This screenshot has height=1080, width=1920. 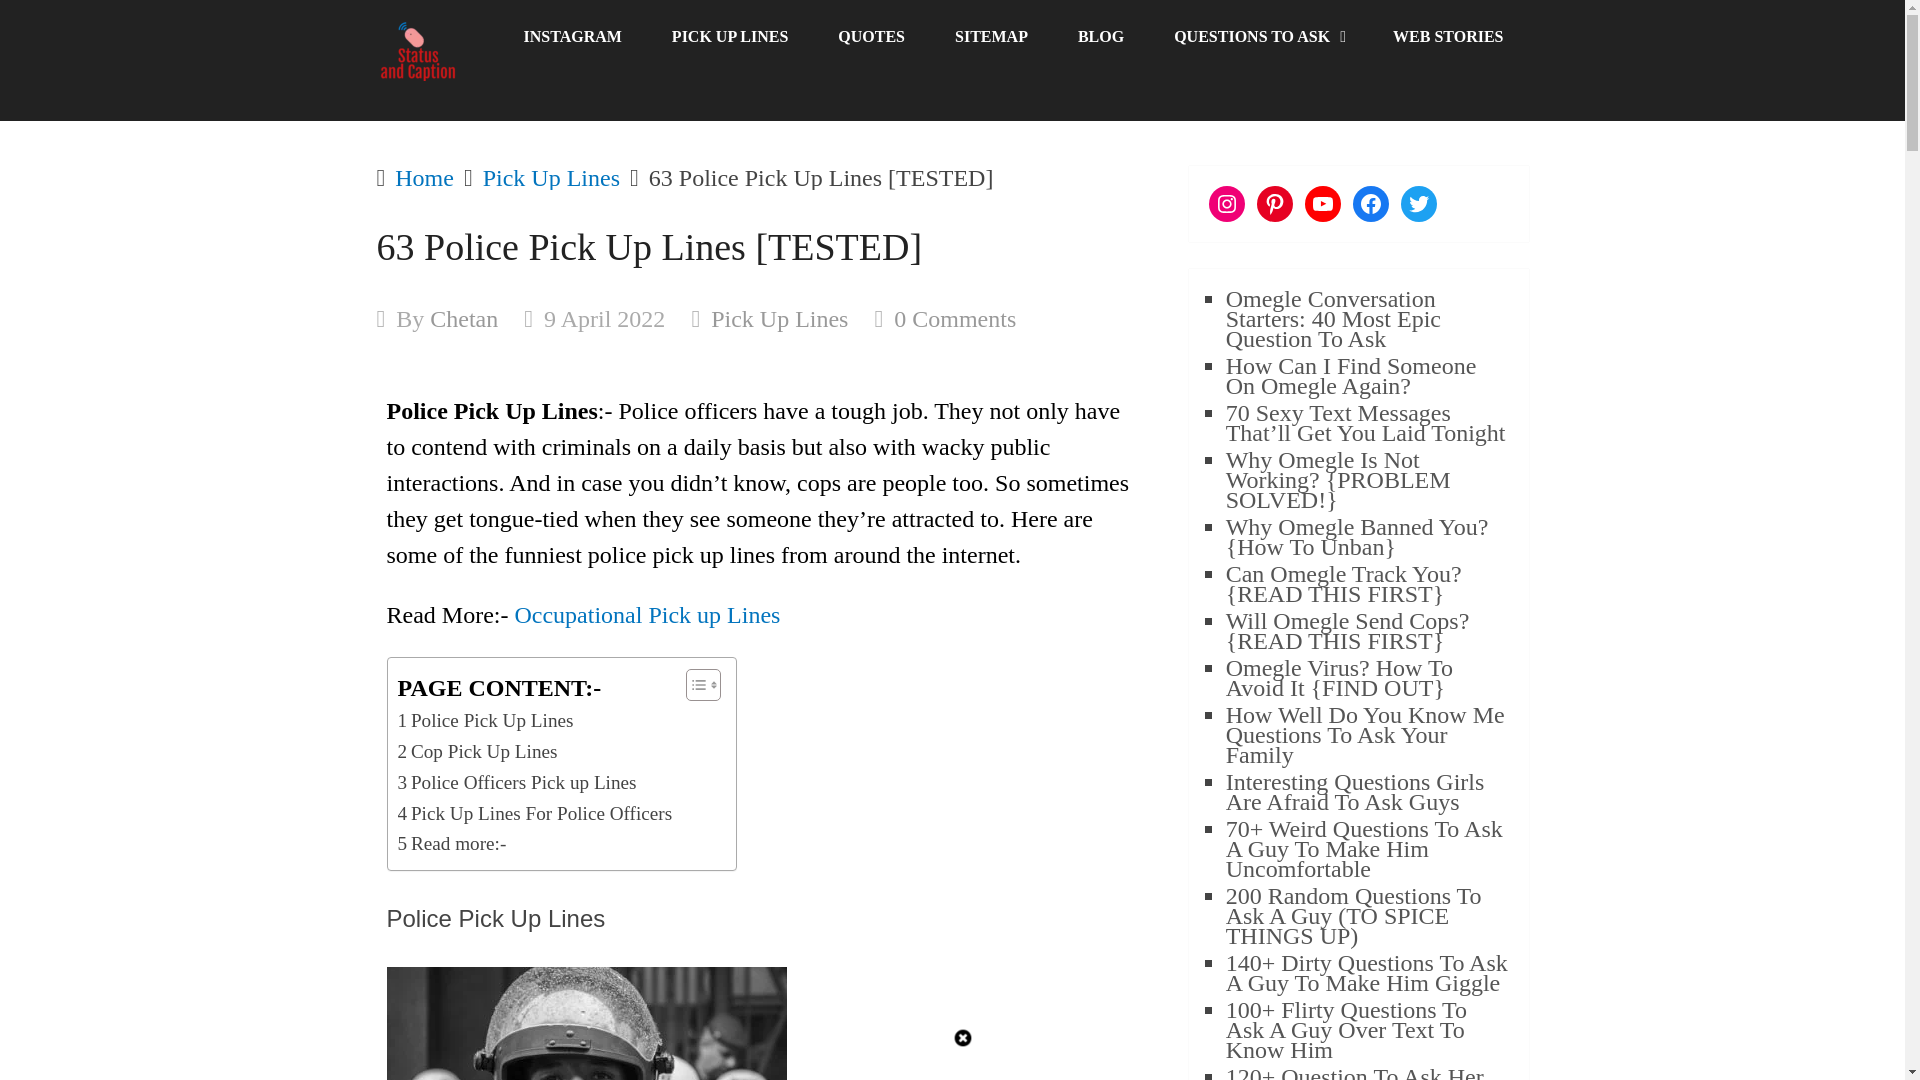 What do you see at coordinates (552, 178) in the screenshot?
I see `Pick Up Lines` at bounding box center [552, 178].